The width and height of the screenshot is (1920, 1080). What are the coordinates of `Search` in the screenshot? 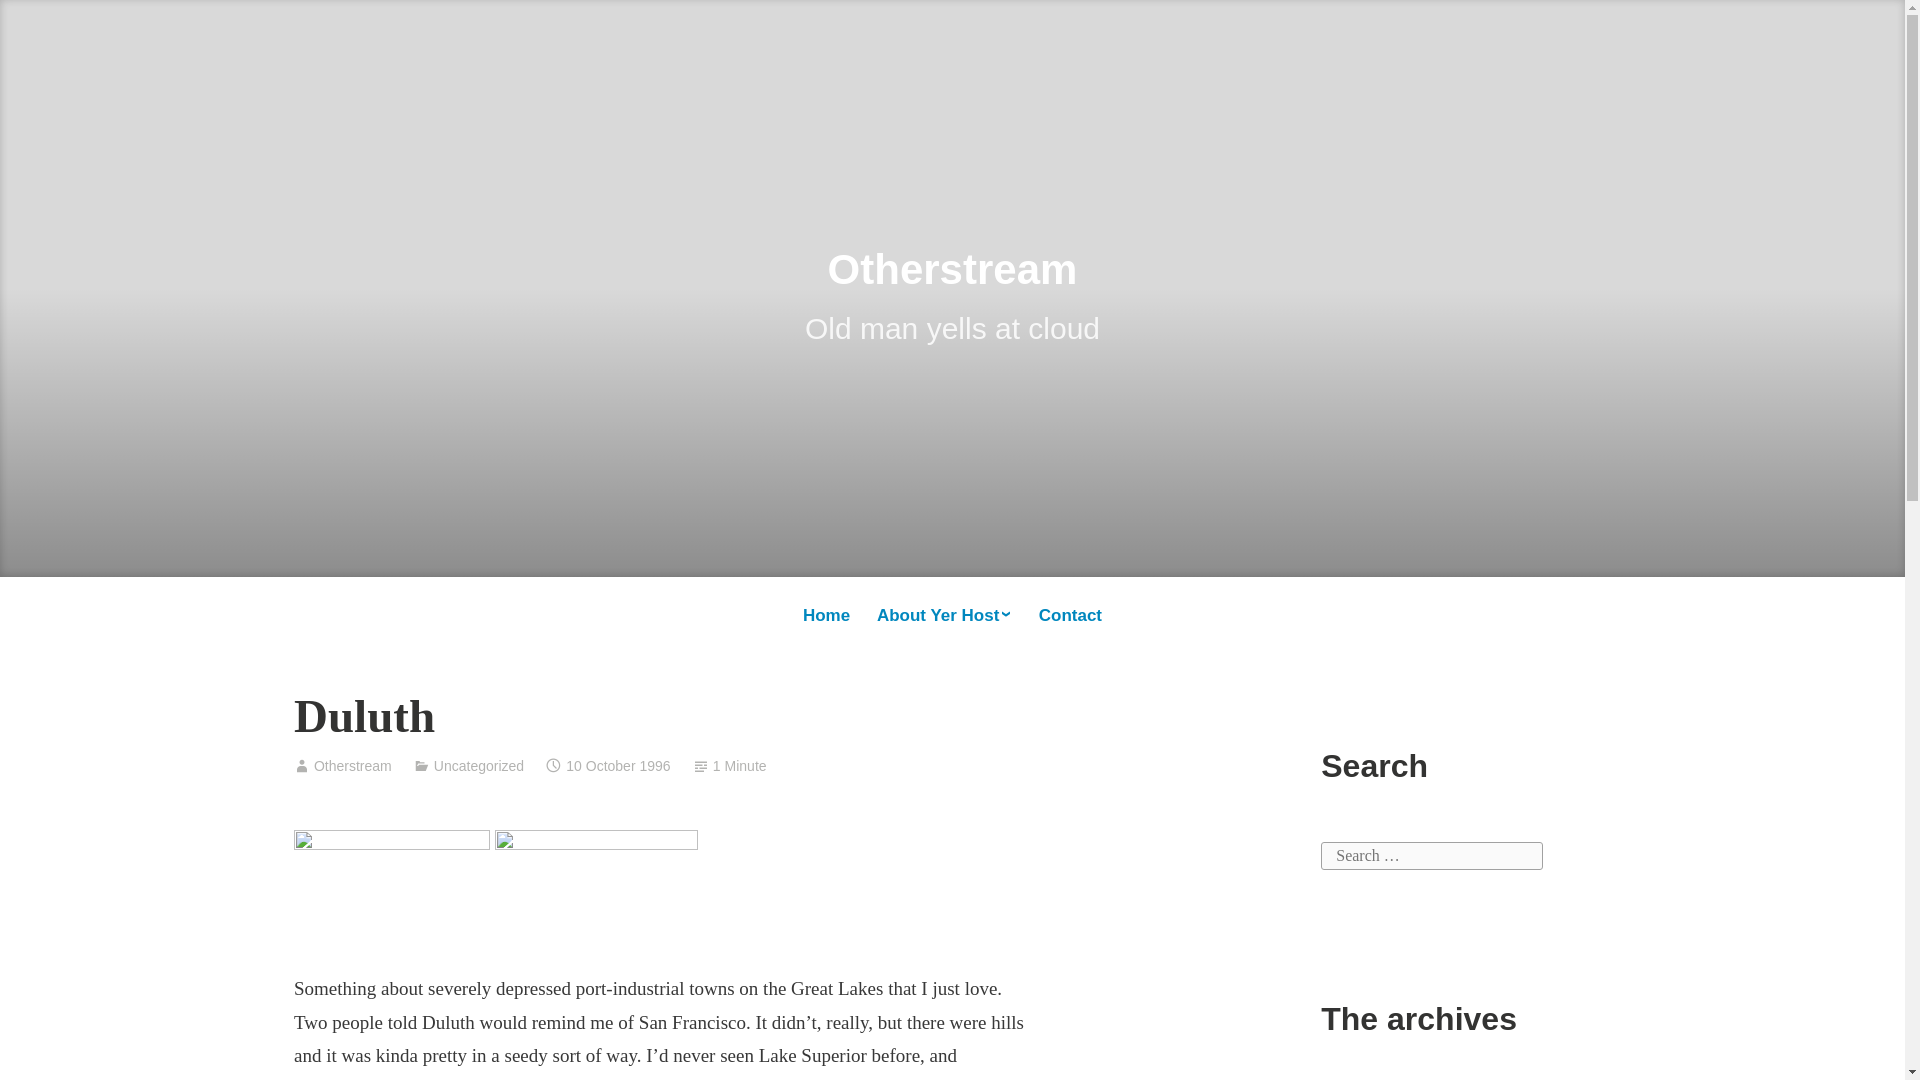 It's located at (40, 22).